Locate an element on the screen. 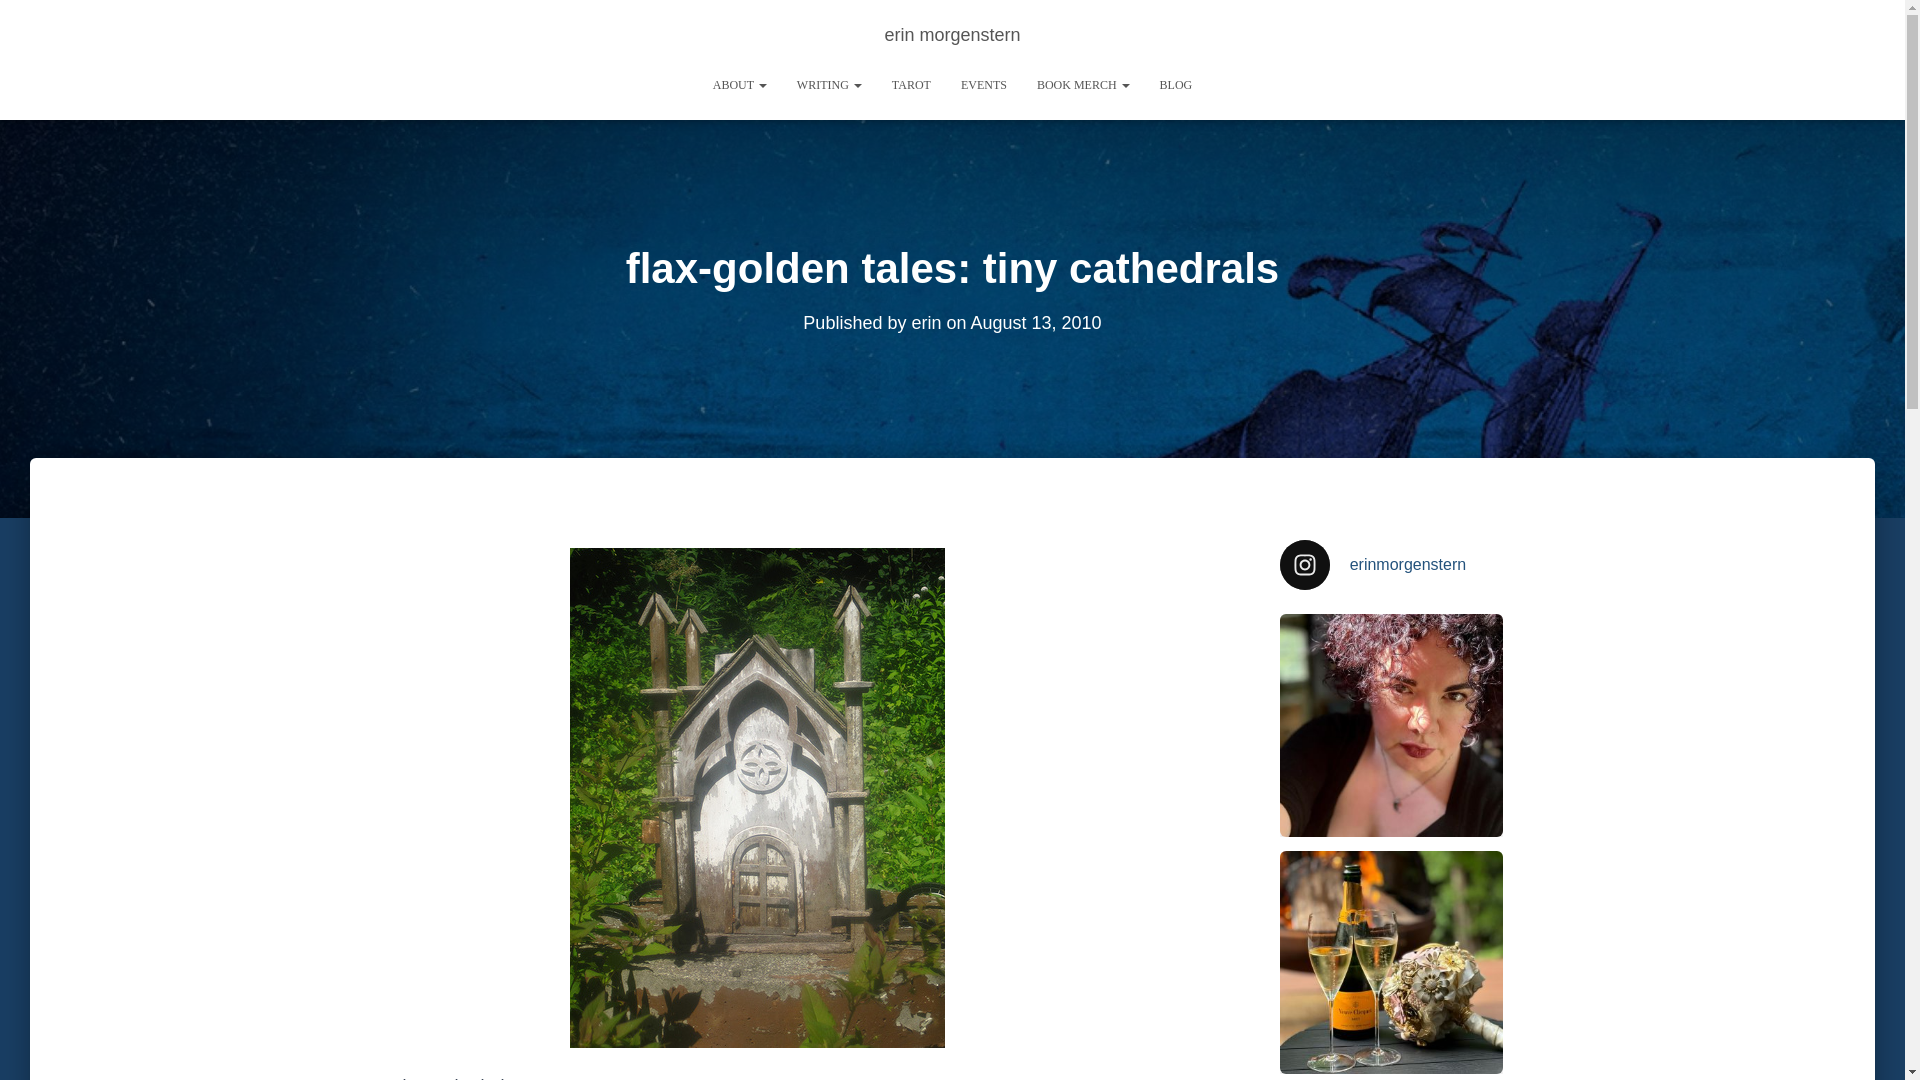  WRITING is located at coordinates (829, 85).